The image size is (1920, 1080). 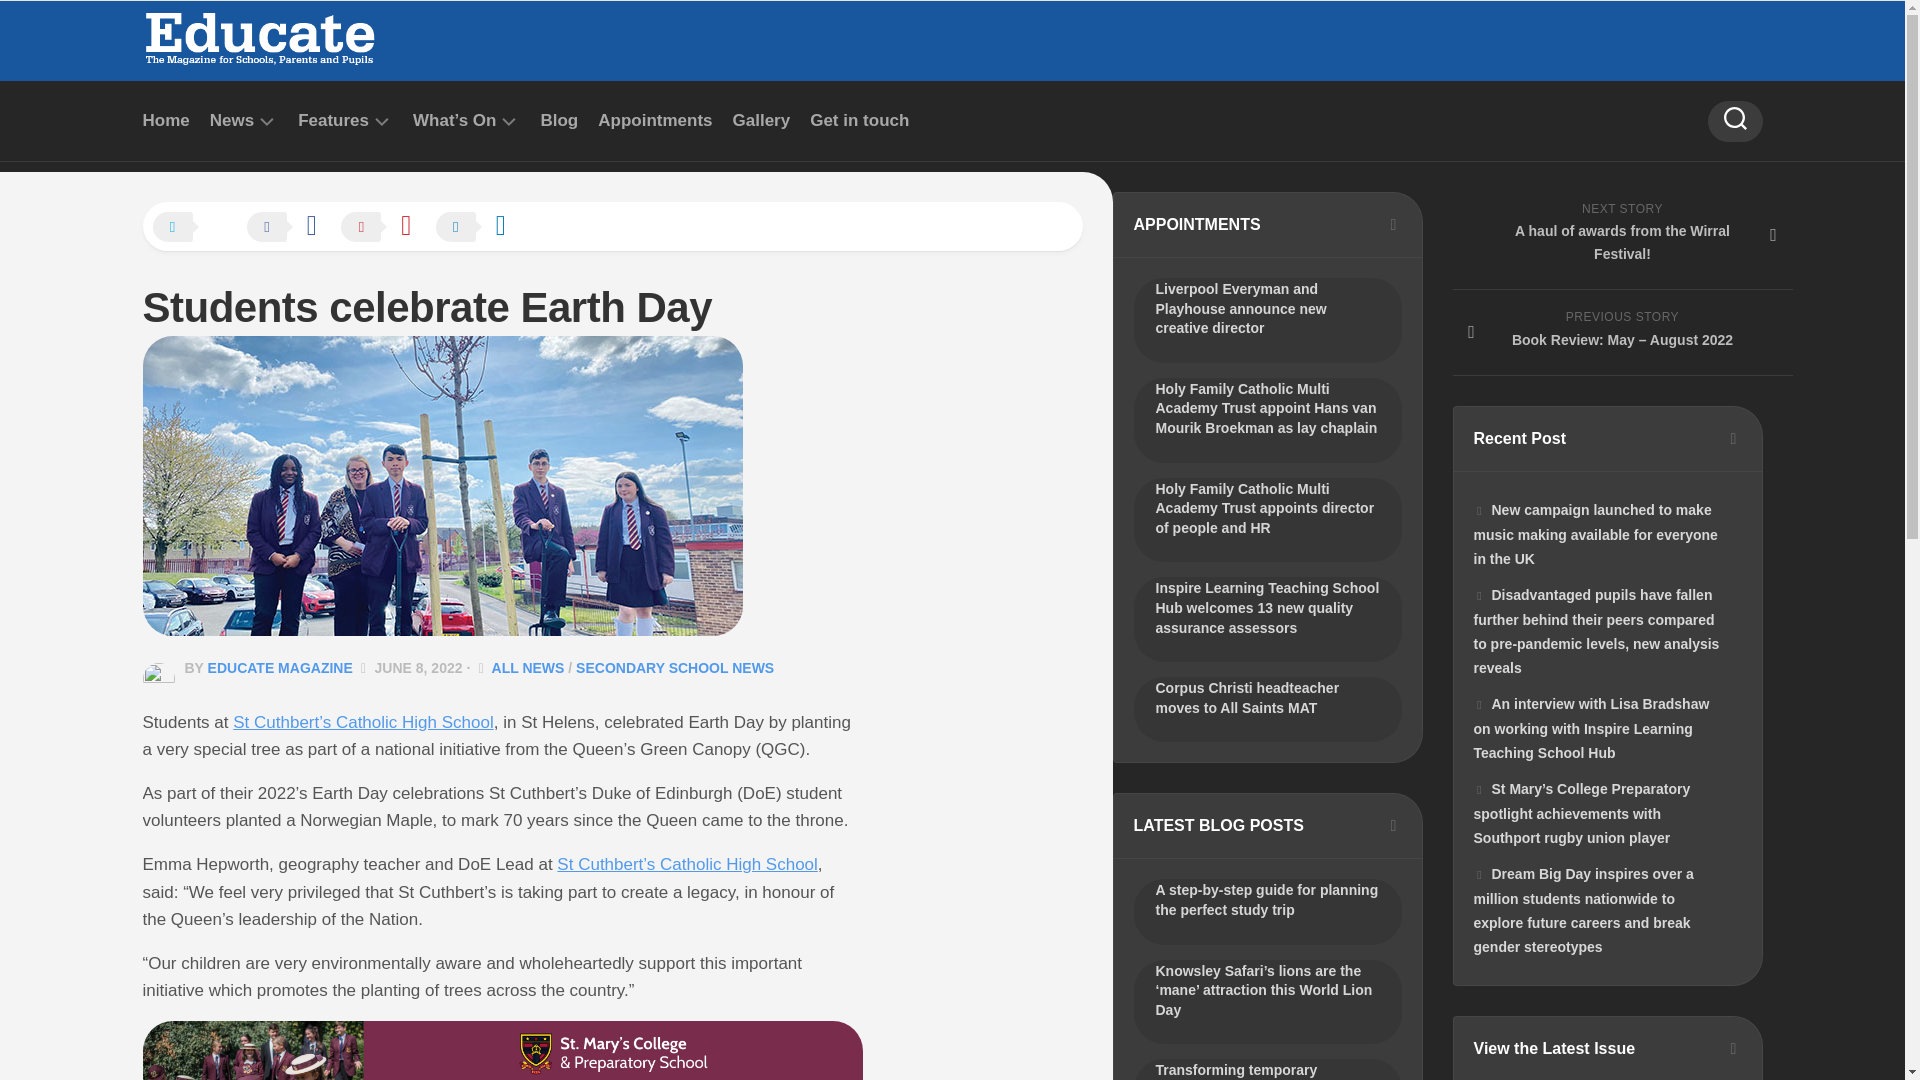 I want to click on Gallery, so click(x=762, y=120).